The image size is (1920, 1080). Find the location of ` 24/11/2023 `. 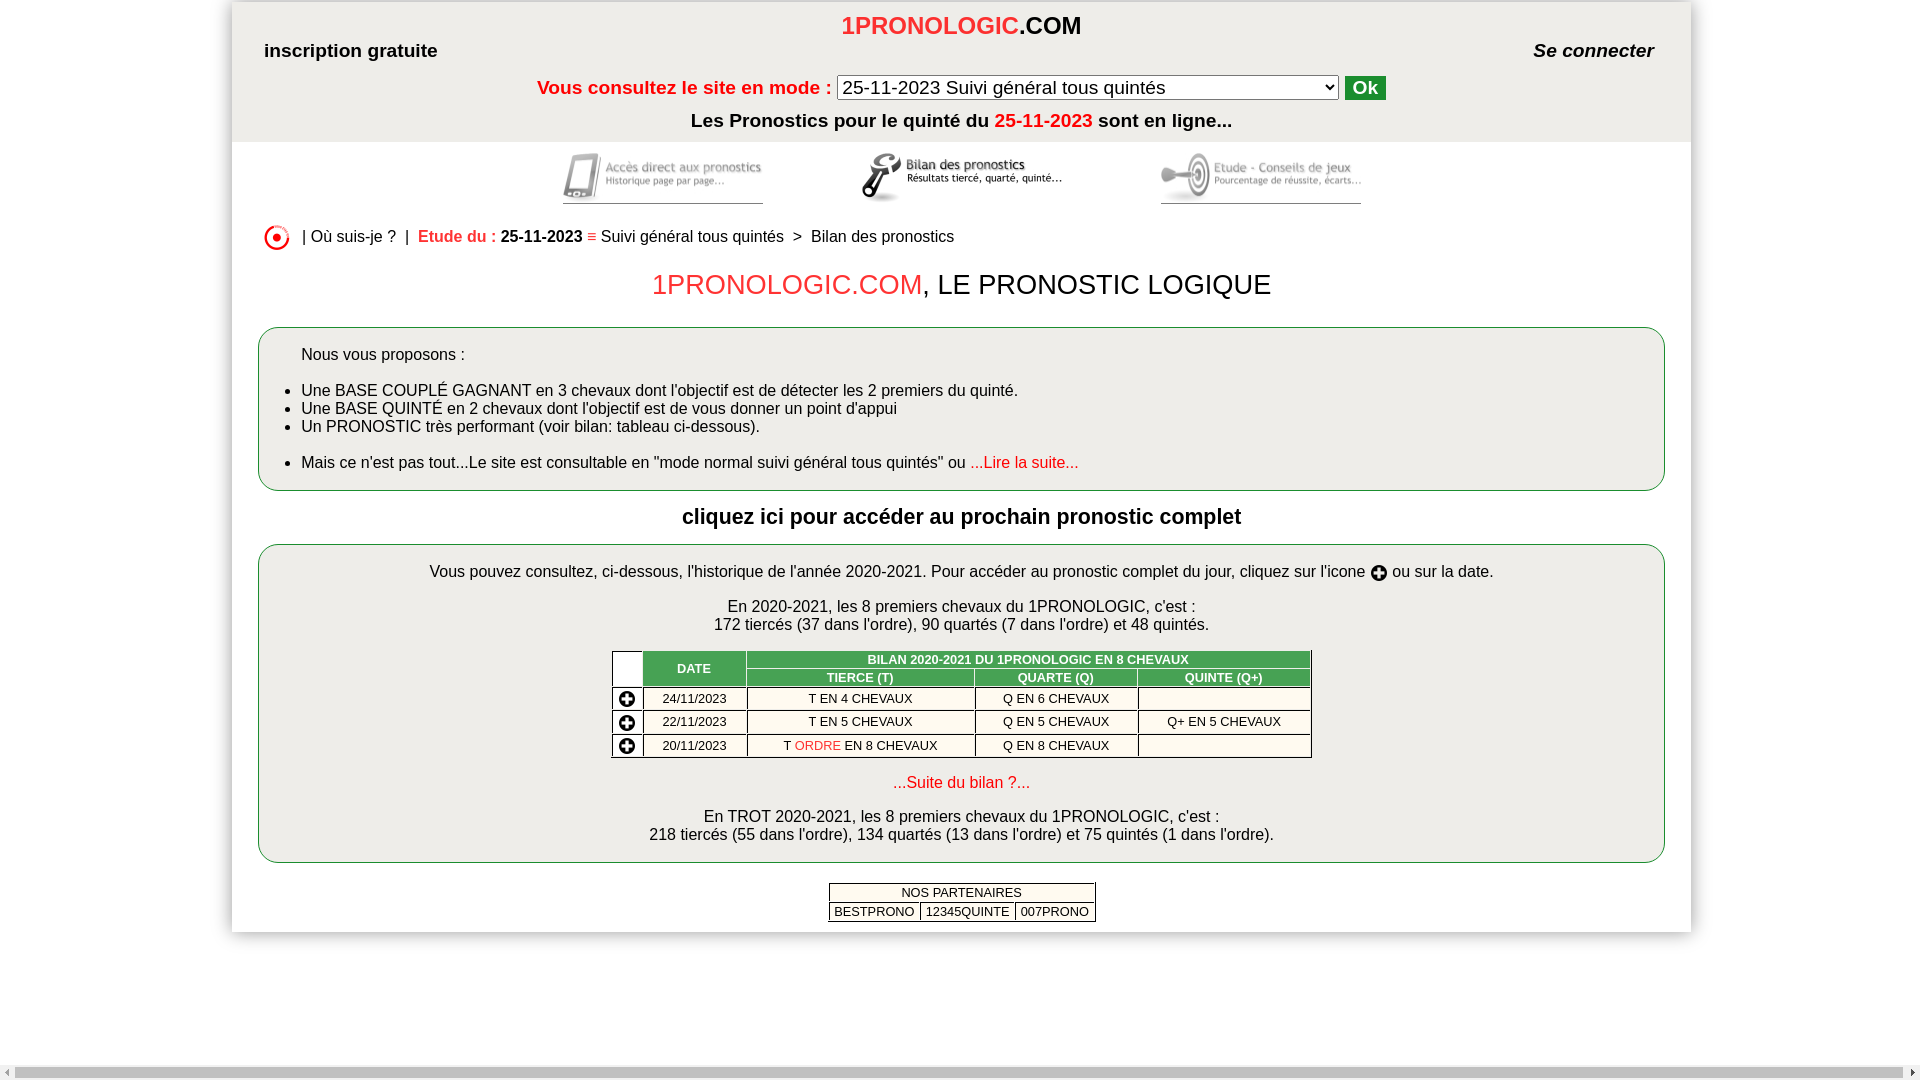

 24/11/2023  is located at coordinates (694, 698).